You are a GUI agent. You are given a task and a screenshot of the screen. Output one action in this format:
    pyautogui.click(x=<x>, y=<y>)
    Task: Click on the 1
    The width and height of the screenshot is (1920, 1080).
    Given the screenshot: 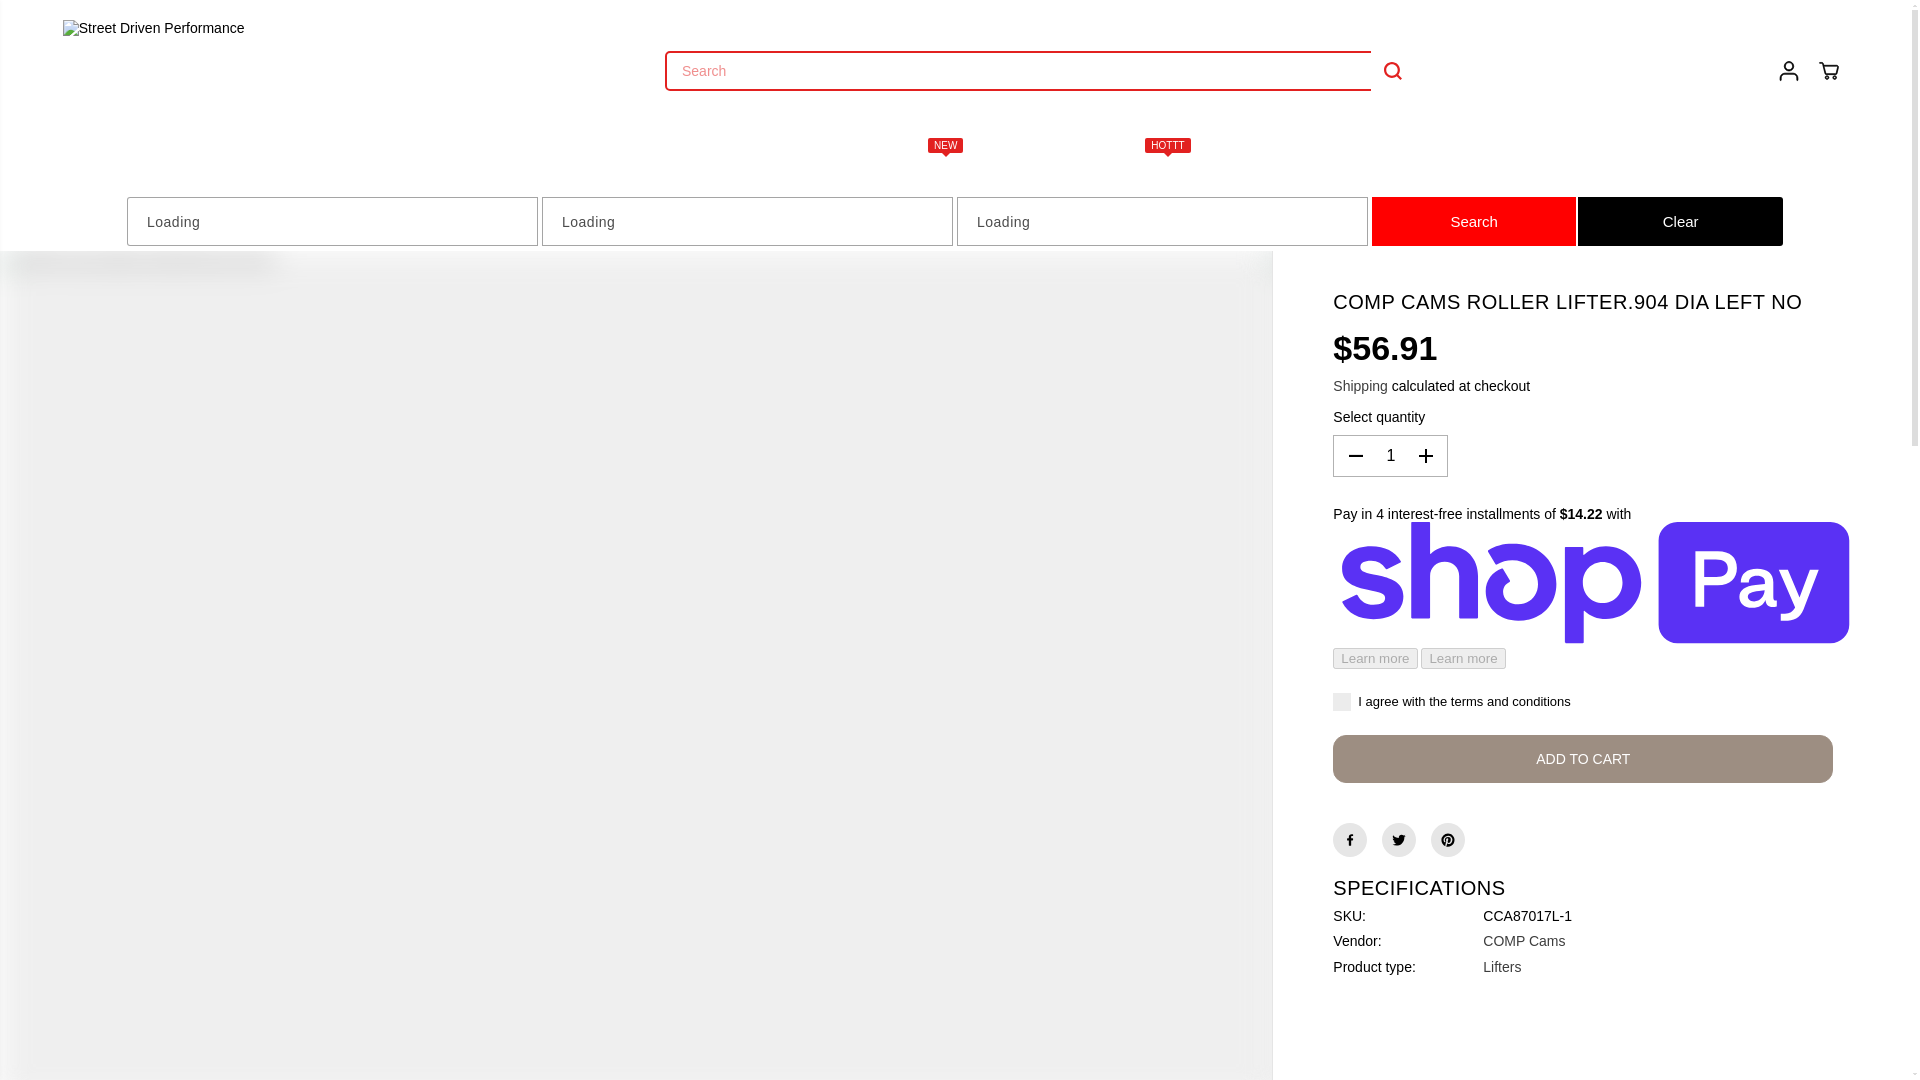 What is the action you would take?
    pyautogui.click(x=1390, y=456)
    